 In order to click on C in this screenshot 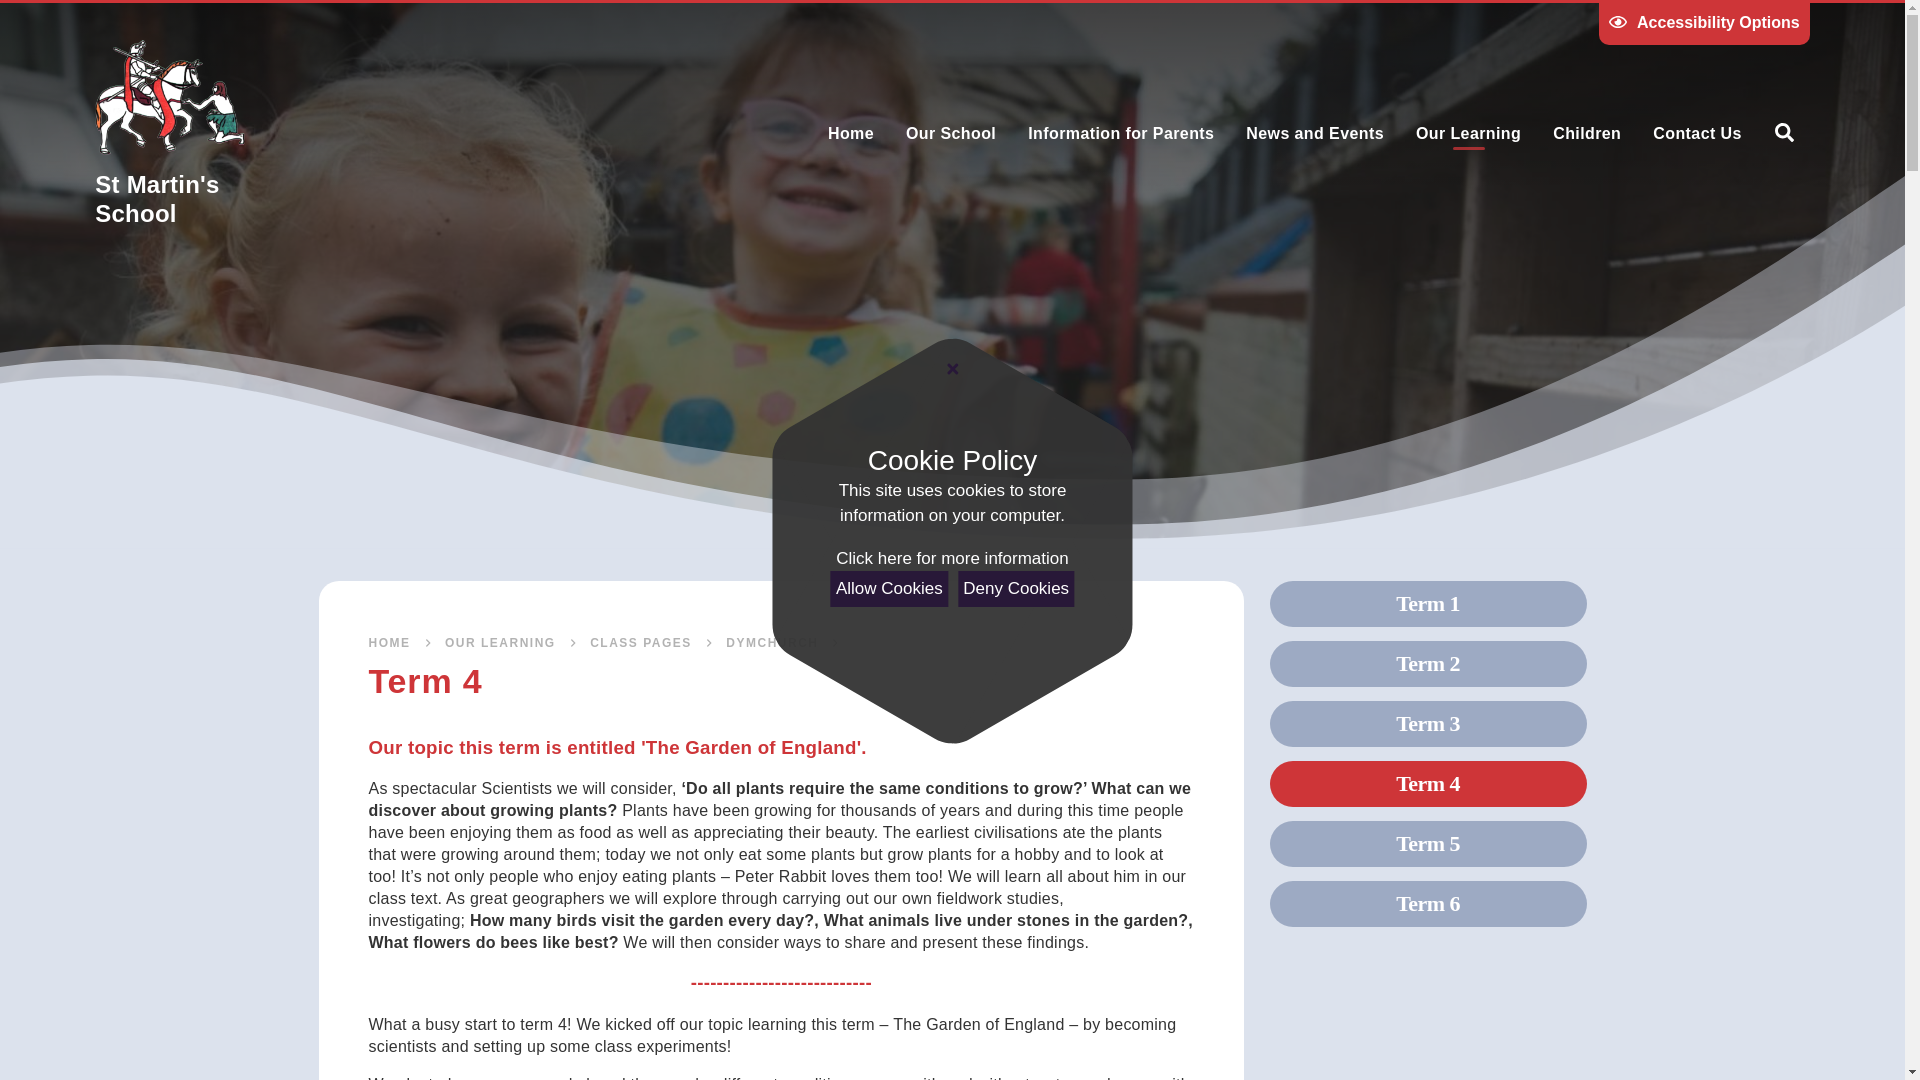, I will do `click(1706, 67)`.